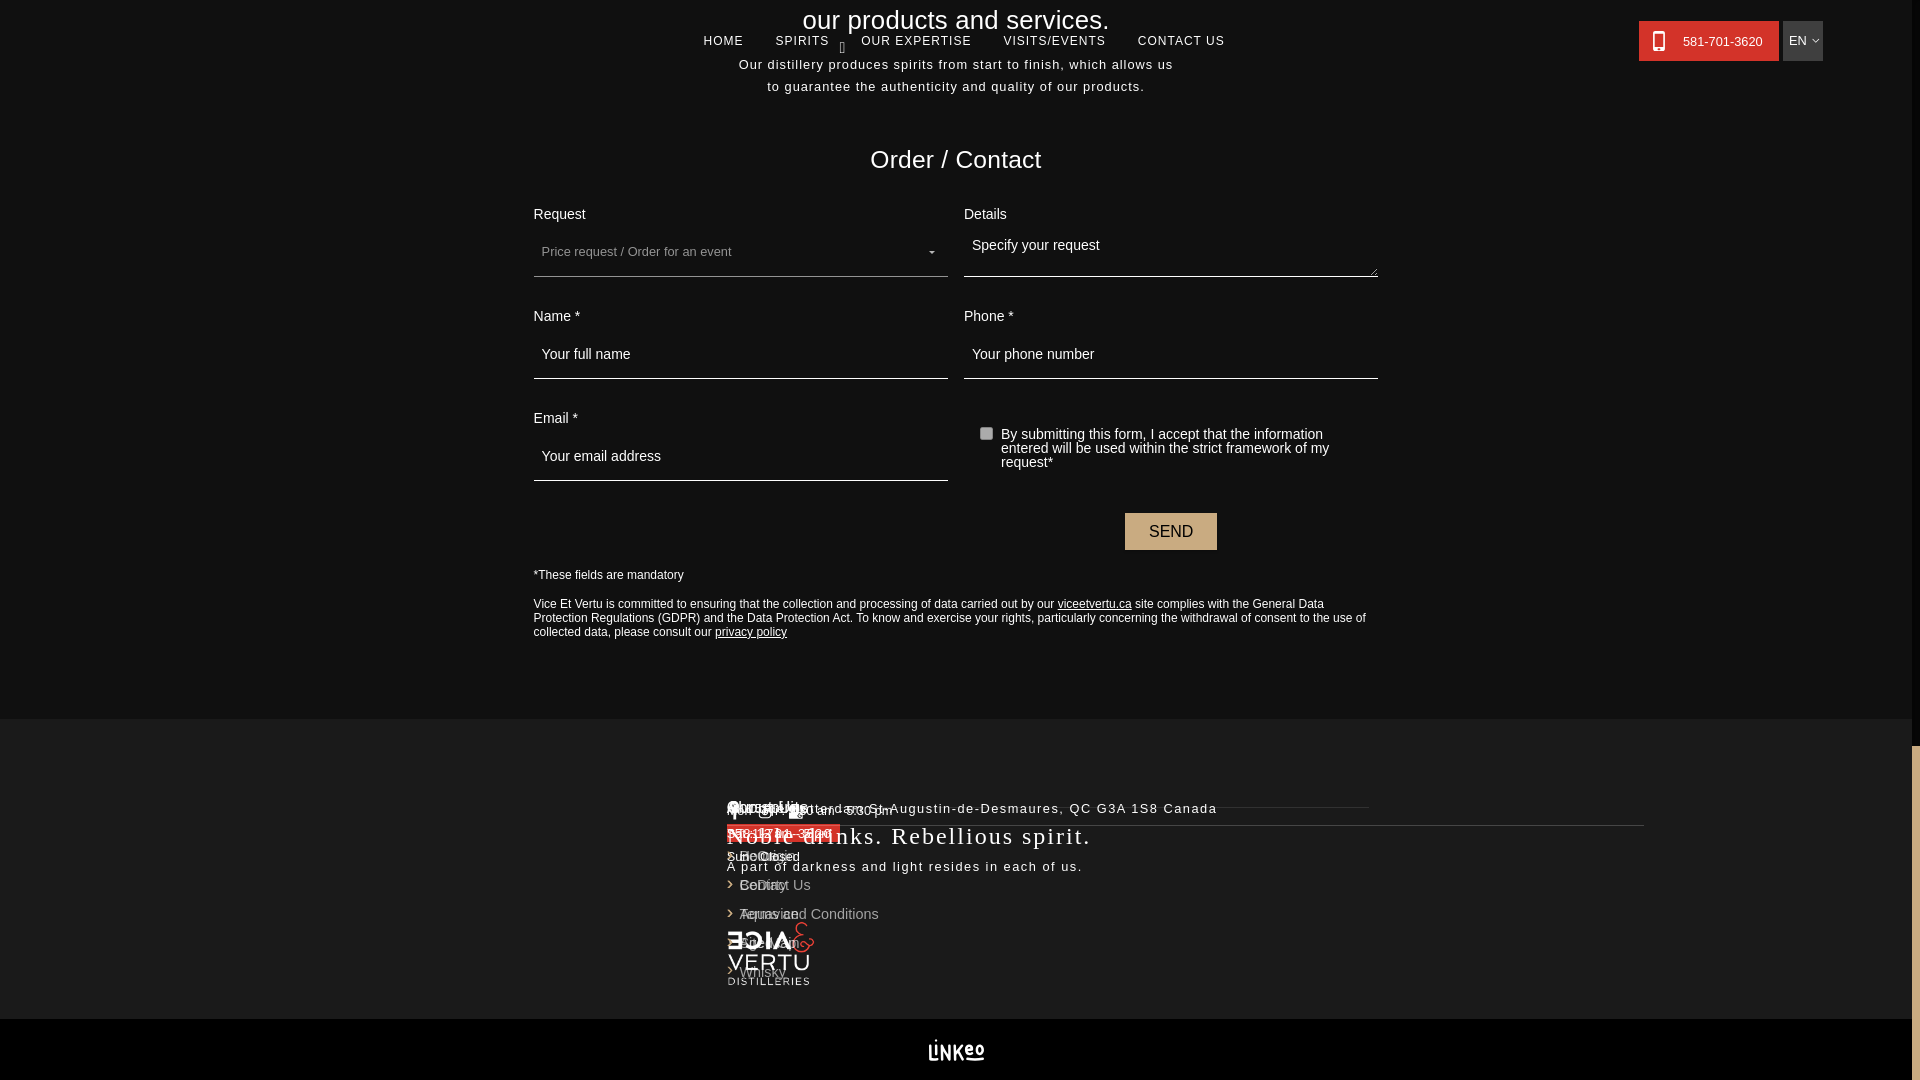 The image size is (1920, 1080). What do you see at coordinates (1094, 604) in the screenshot?
I see `viceetvertu.ca` at bounding box center [1094, 604].